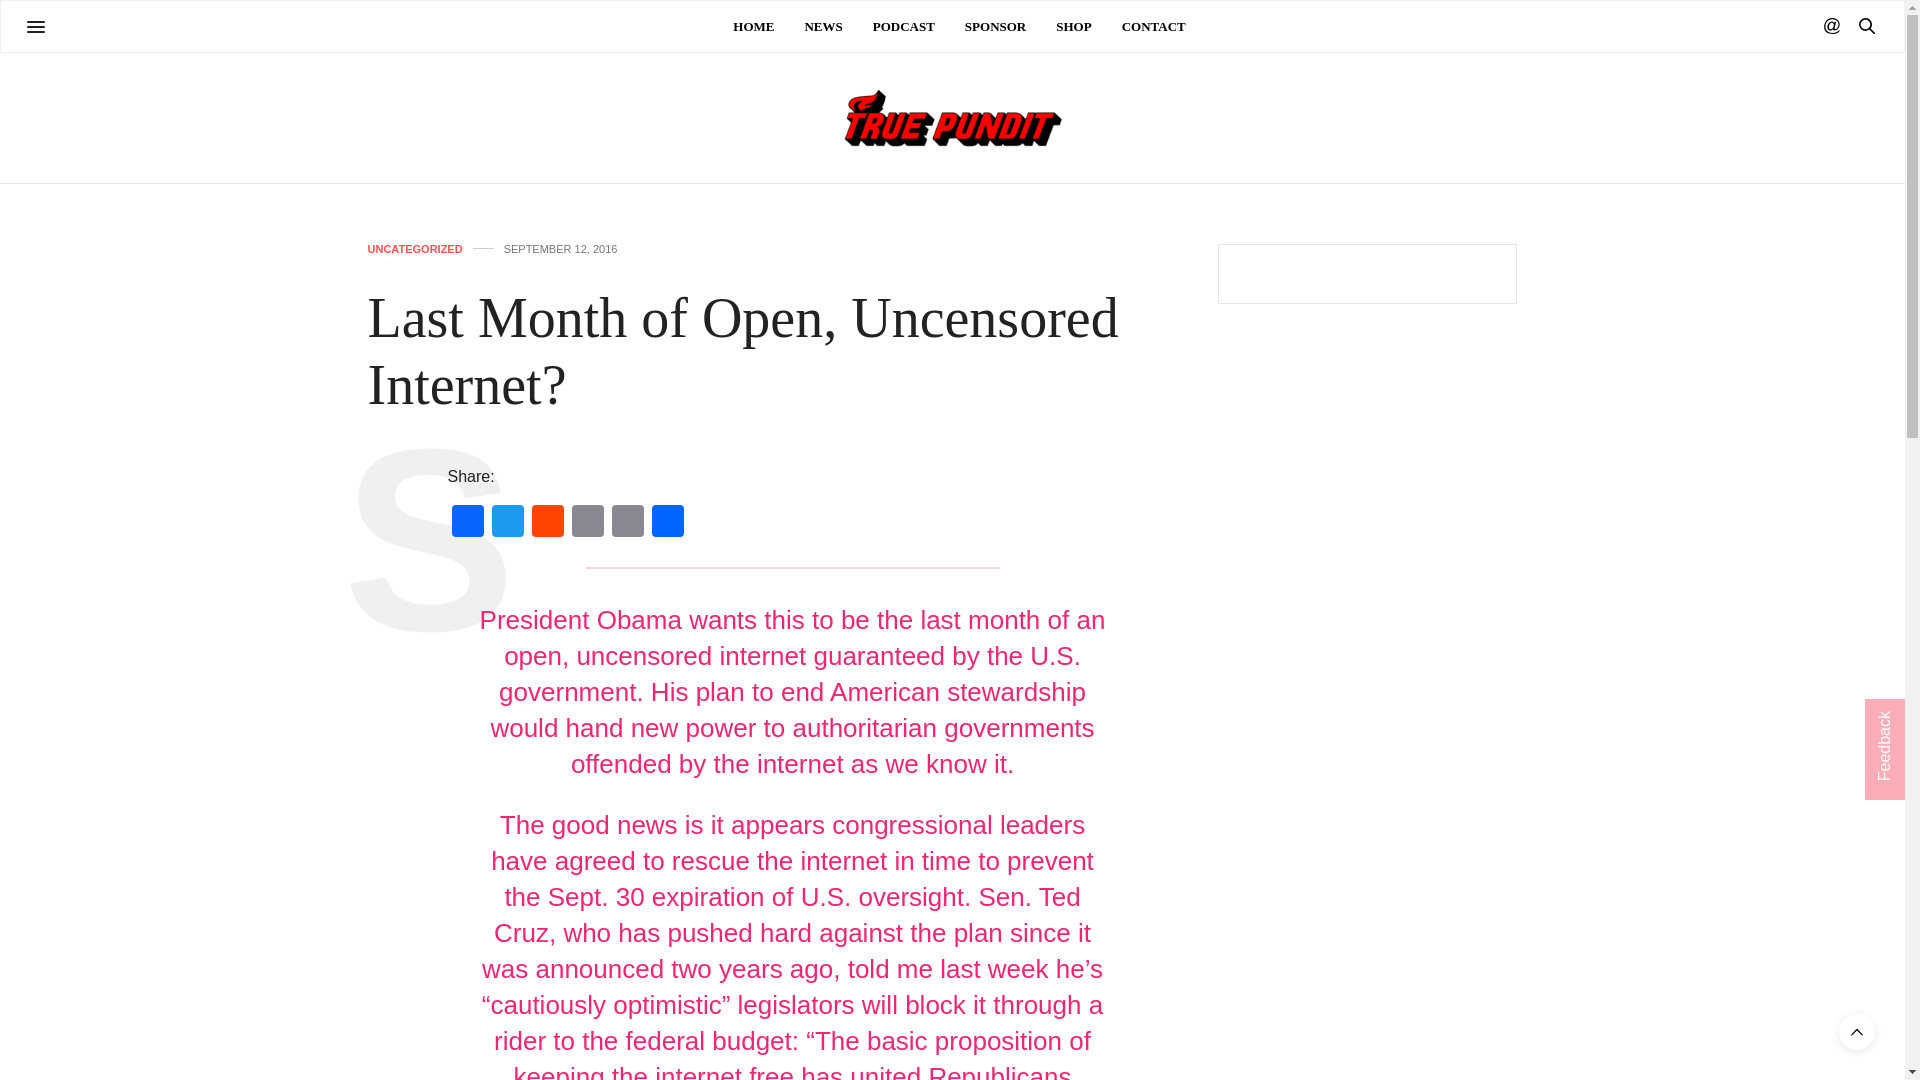  Describe the element at coordinates (628, 524) in the screenshot. I see `Copy Link` at that location.